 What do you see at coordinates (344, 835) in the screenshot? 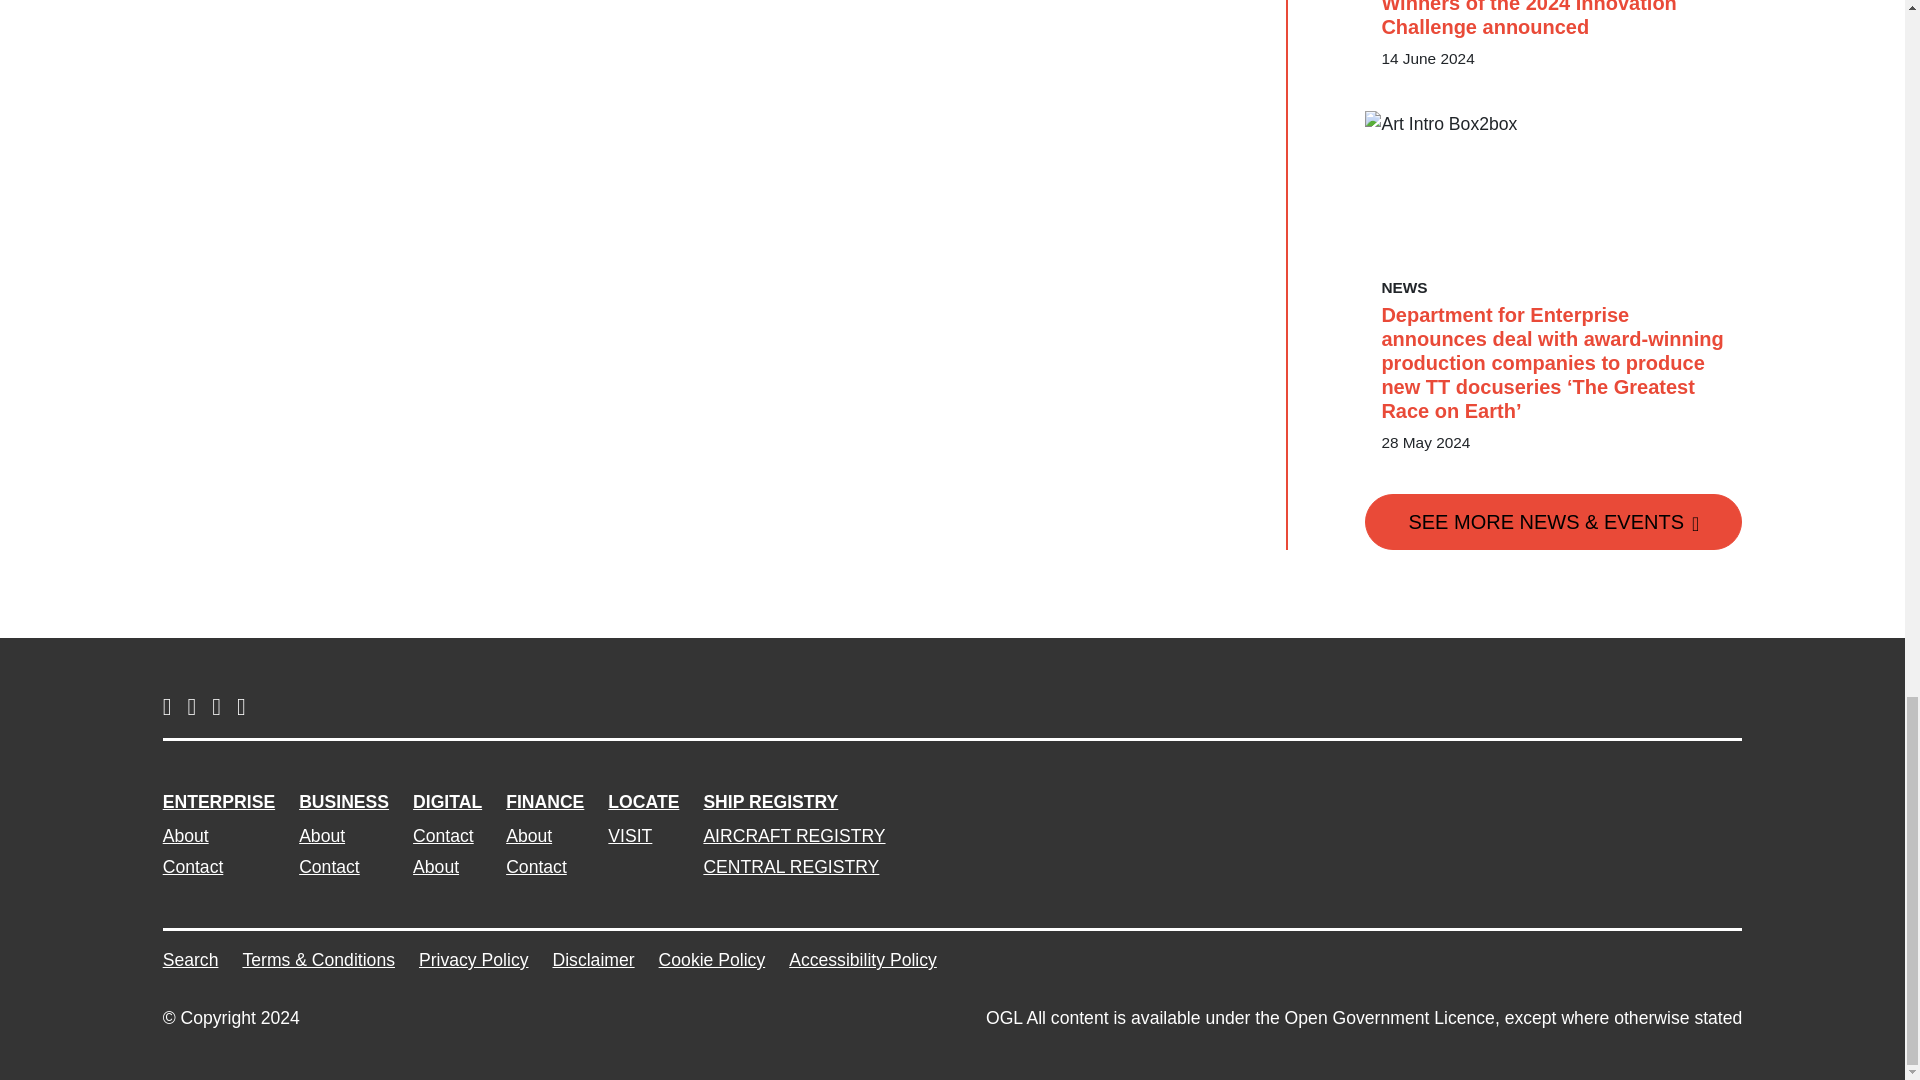
I see `About` at bounding box center [344, 835].